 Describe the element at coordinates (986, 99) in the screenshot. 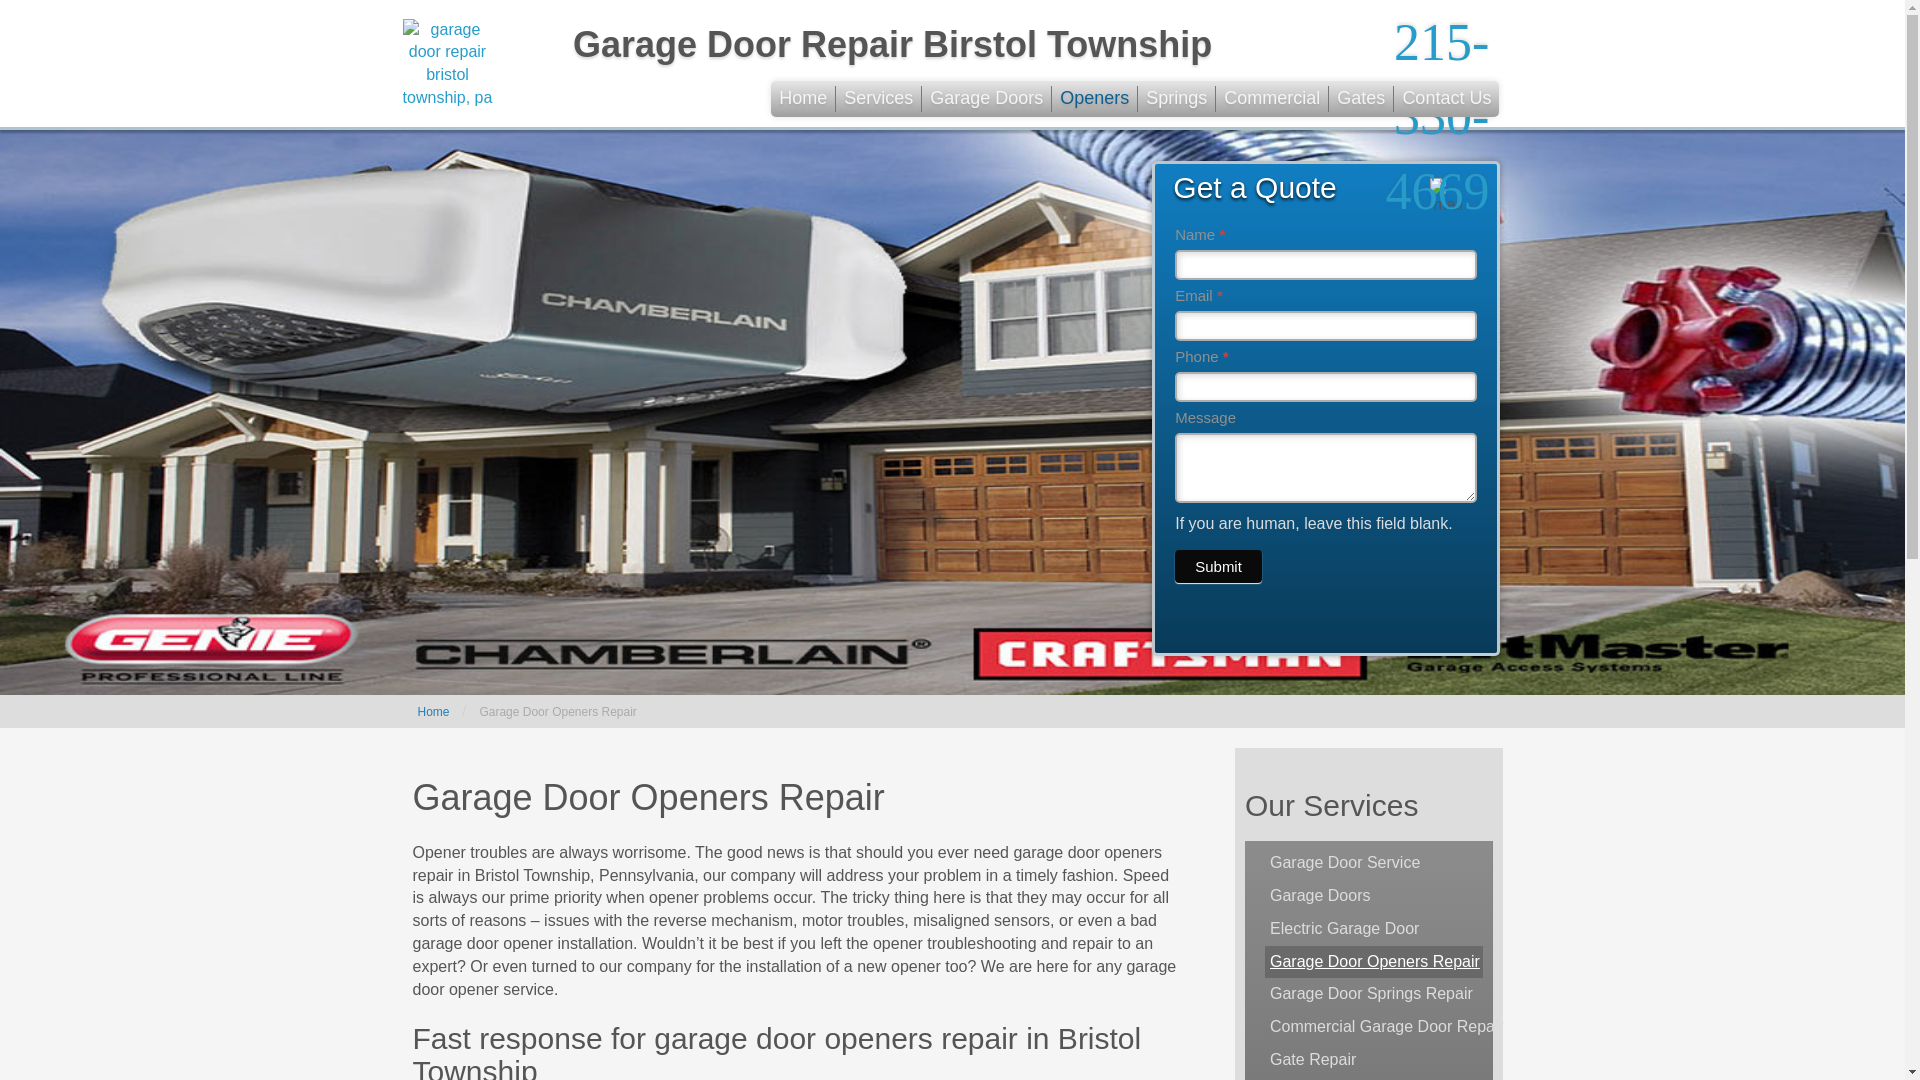

I see `Garage Doors` at that location.